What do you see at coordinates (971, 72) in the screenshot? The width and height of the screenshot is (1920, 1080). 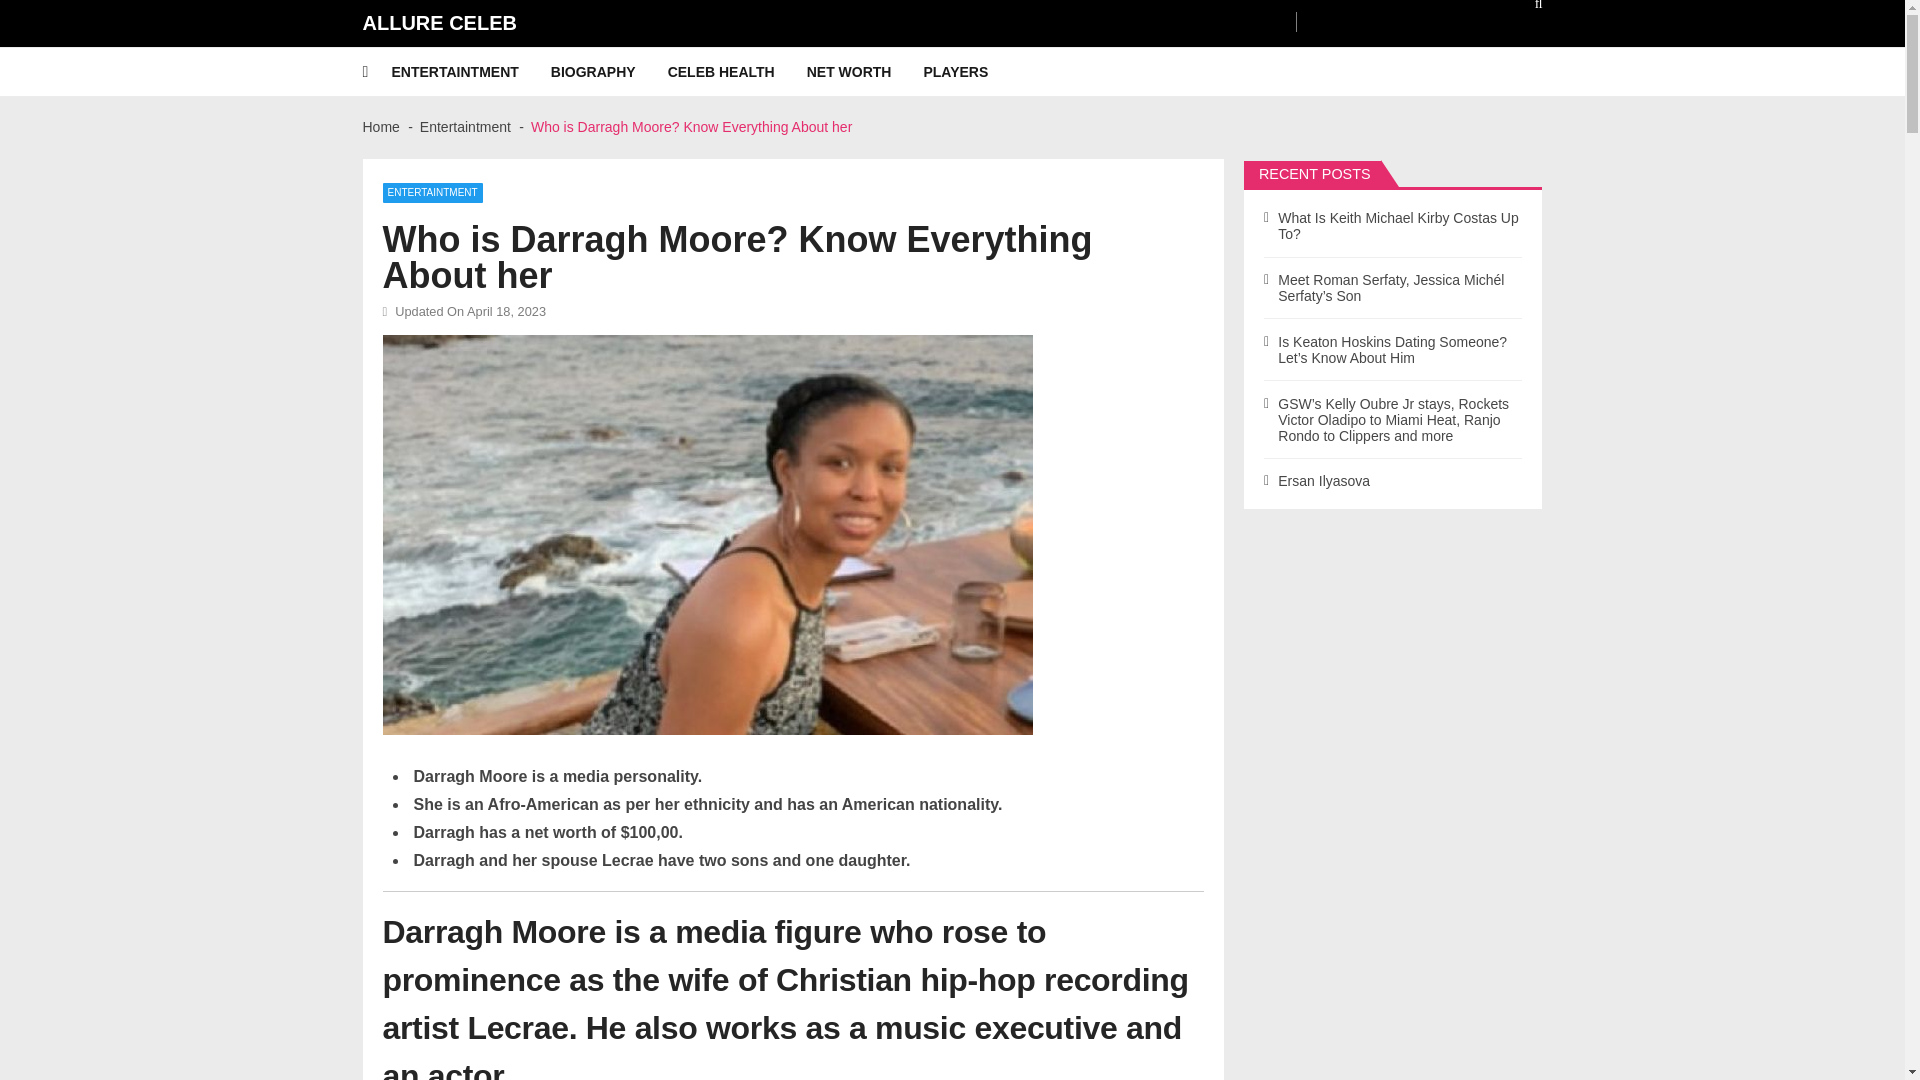 I see `PLAYERS` at bounding box center [971, 72].